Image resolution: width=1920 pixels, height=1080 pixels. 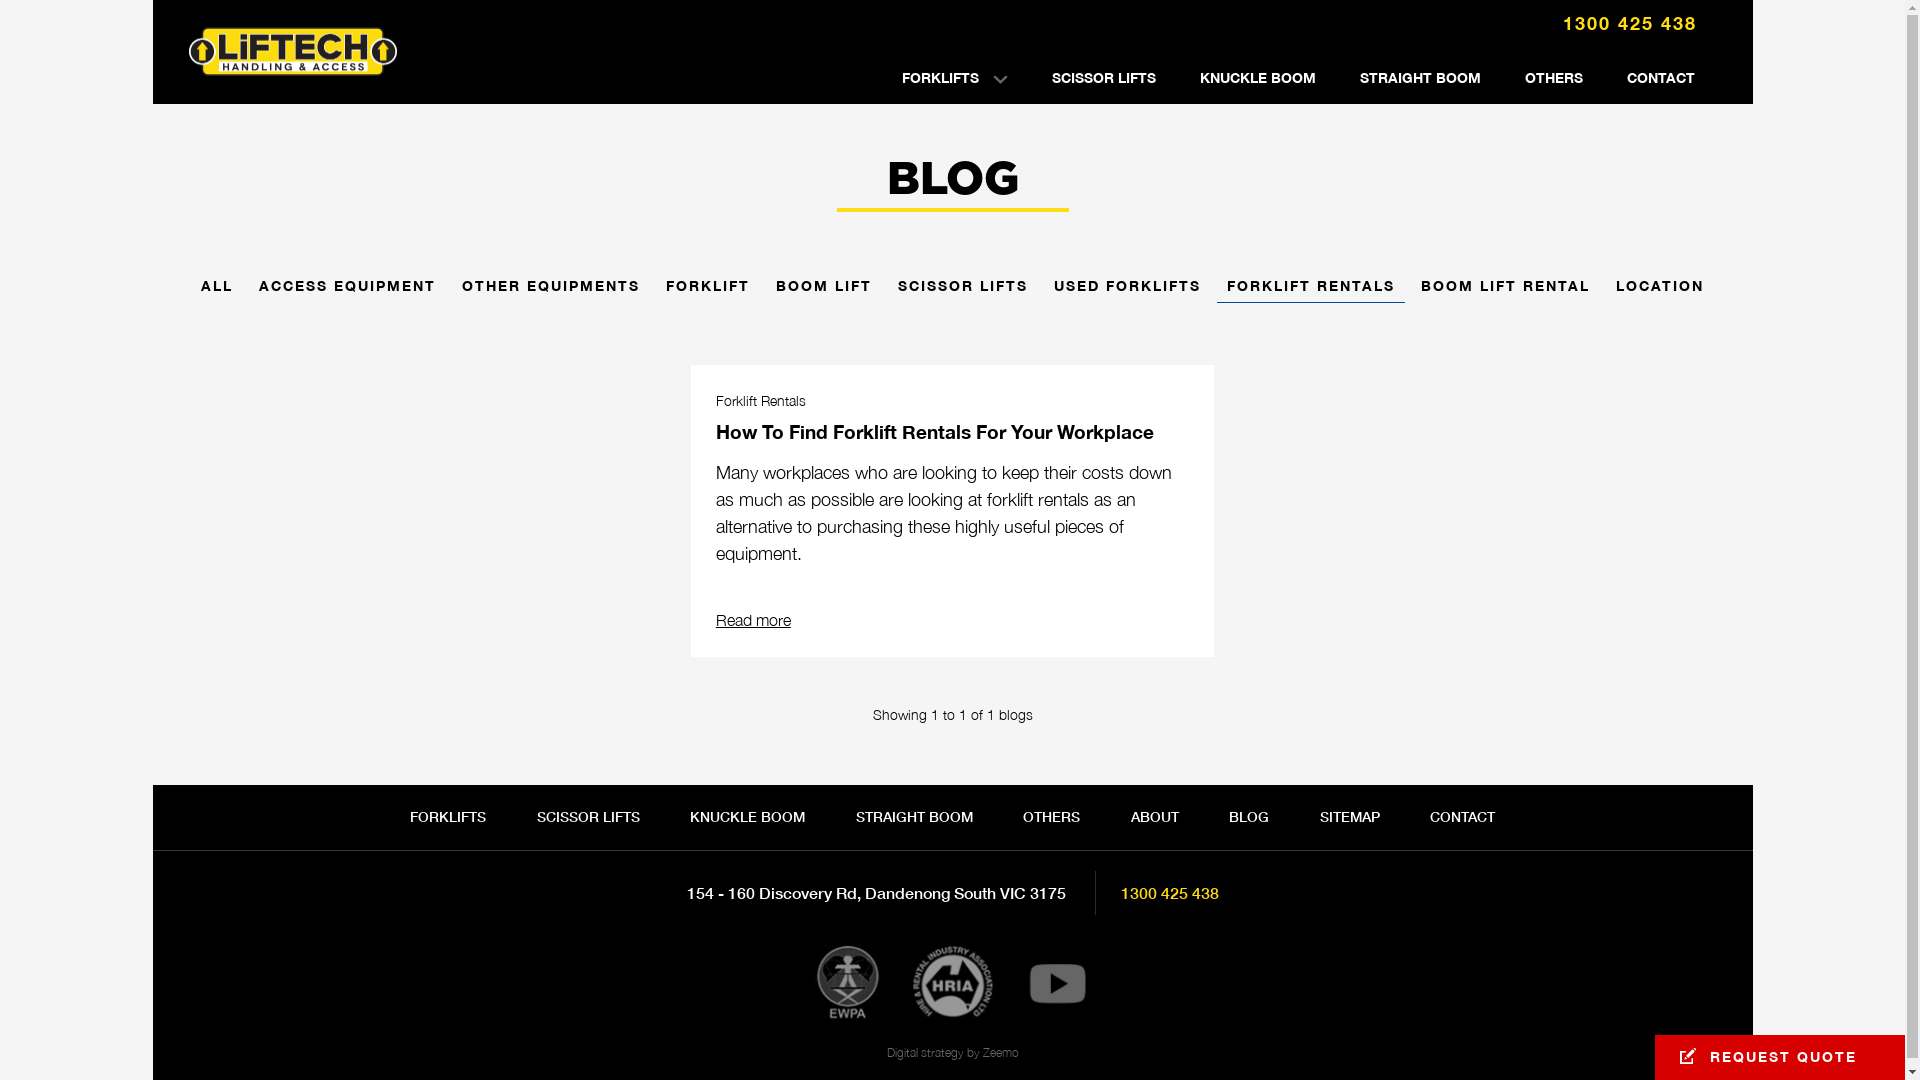 I want to click on FORKLIFTS, so click(x=448, y=817).